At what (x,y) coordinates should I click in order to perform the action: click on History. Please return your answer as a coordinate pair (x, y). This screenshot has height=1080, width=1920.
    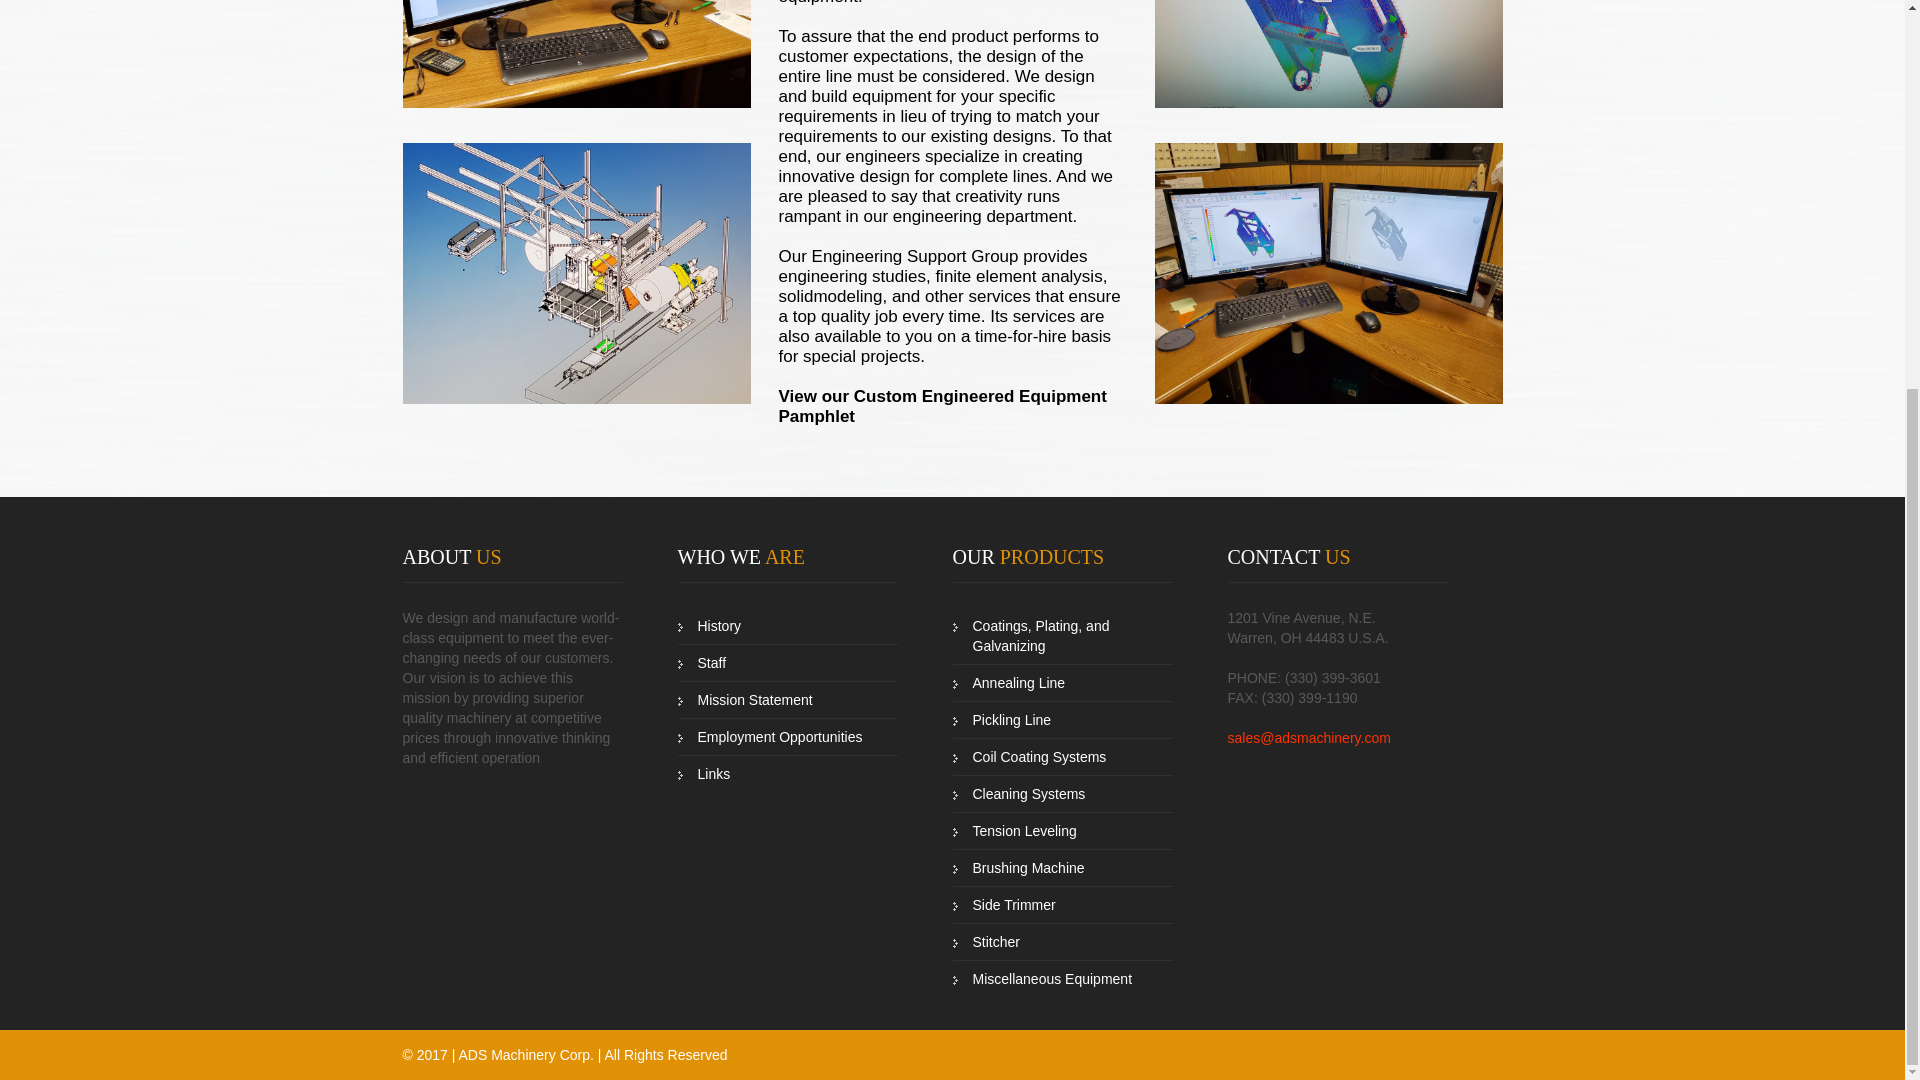
    Looking at the image, I should click on (788, 626).